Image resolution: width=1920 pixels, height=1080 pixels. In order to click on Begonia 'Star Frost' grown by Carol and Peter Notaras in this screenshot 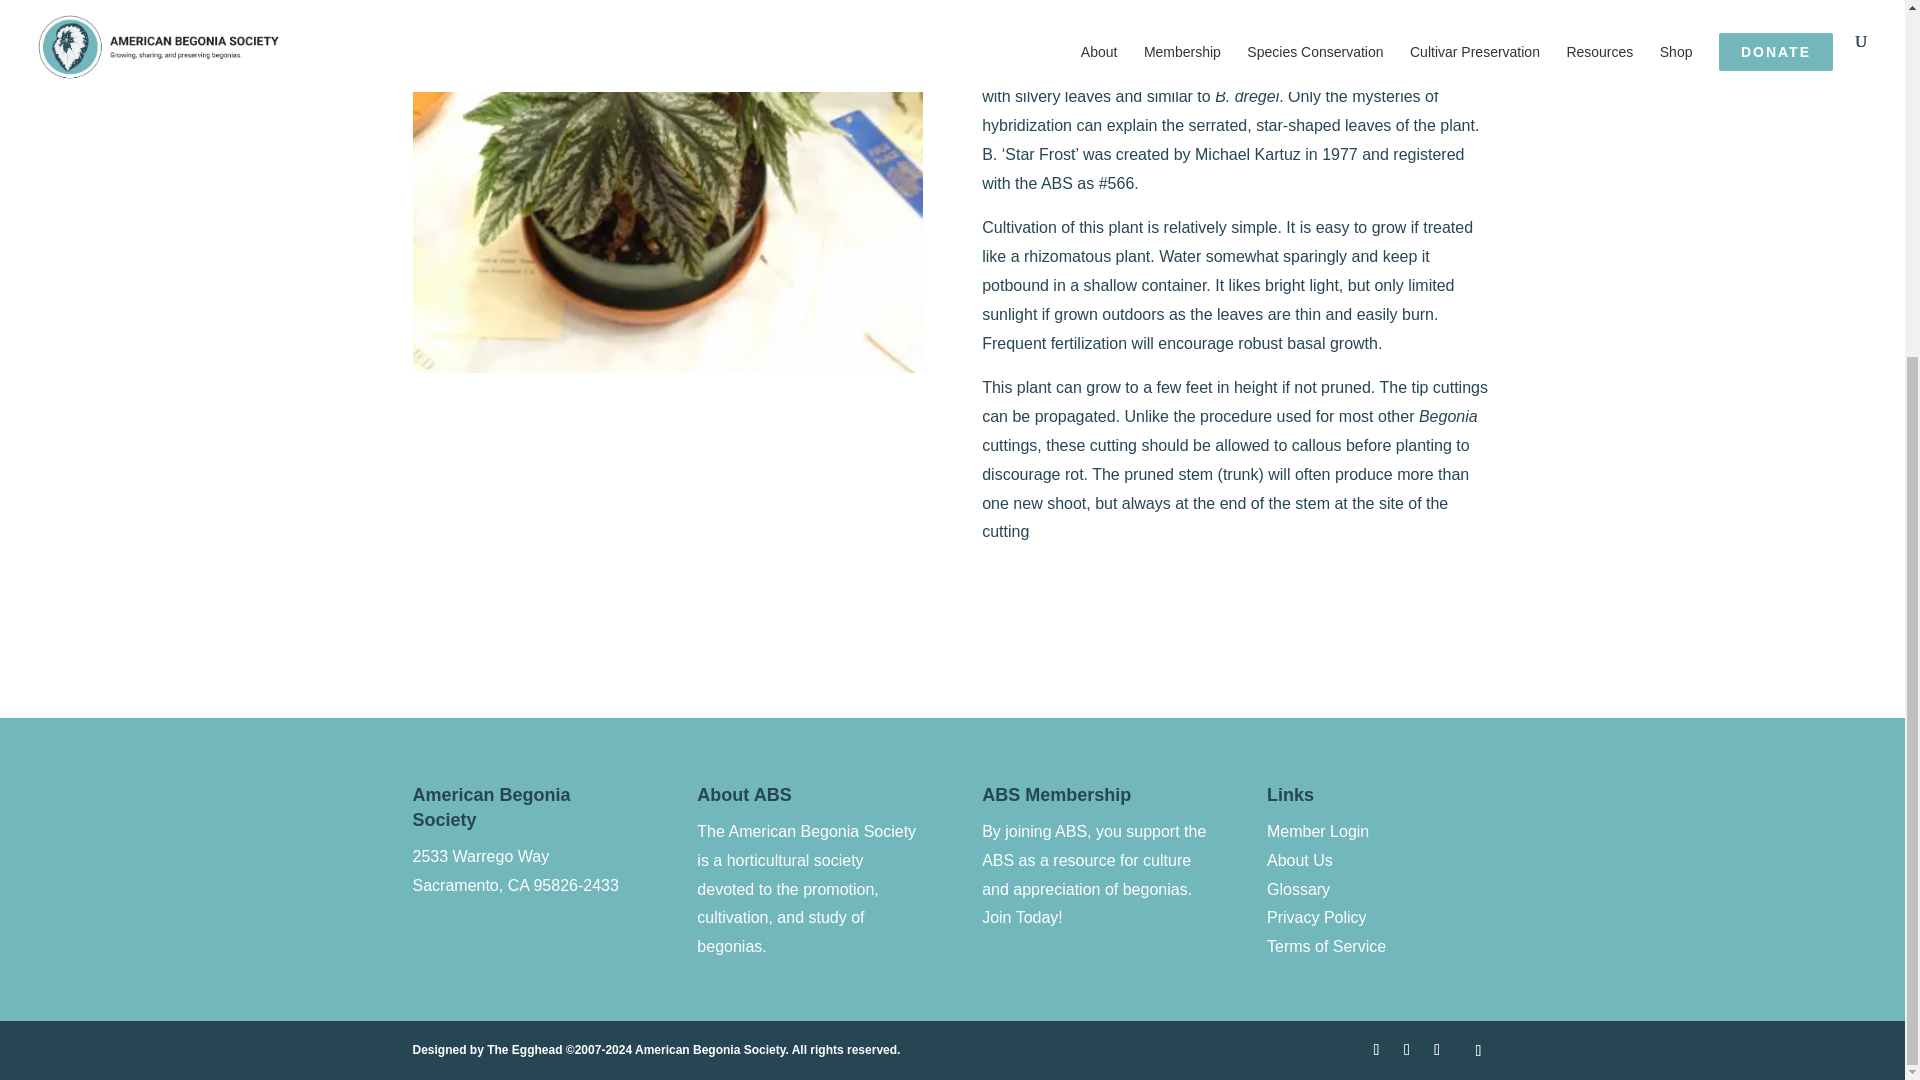, I will do `click(666, 186)`.